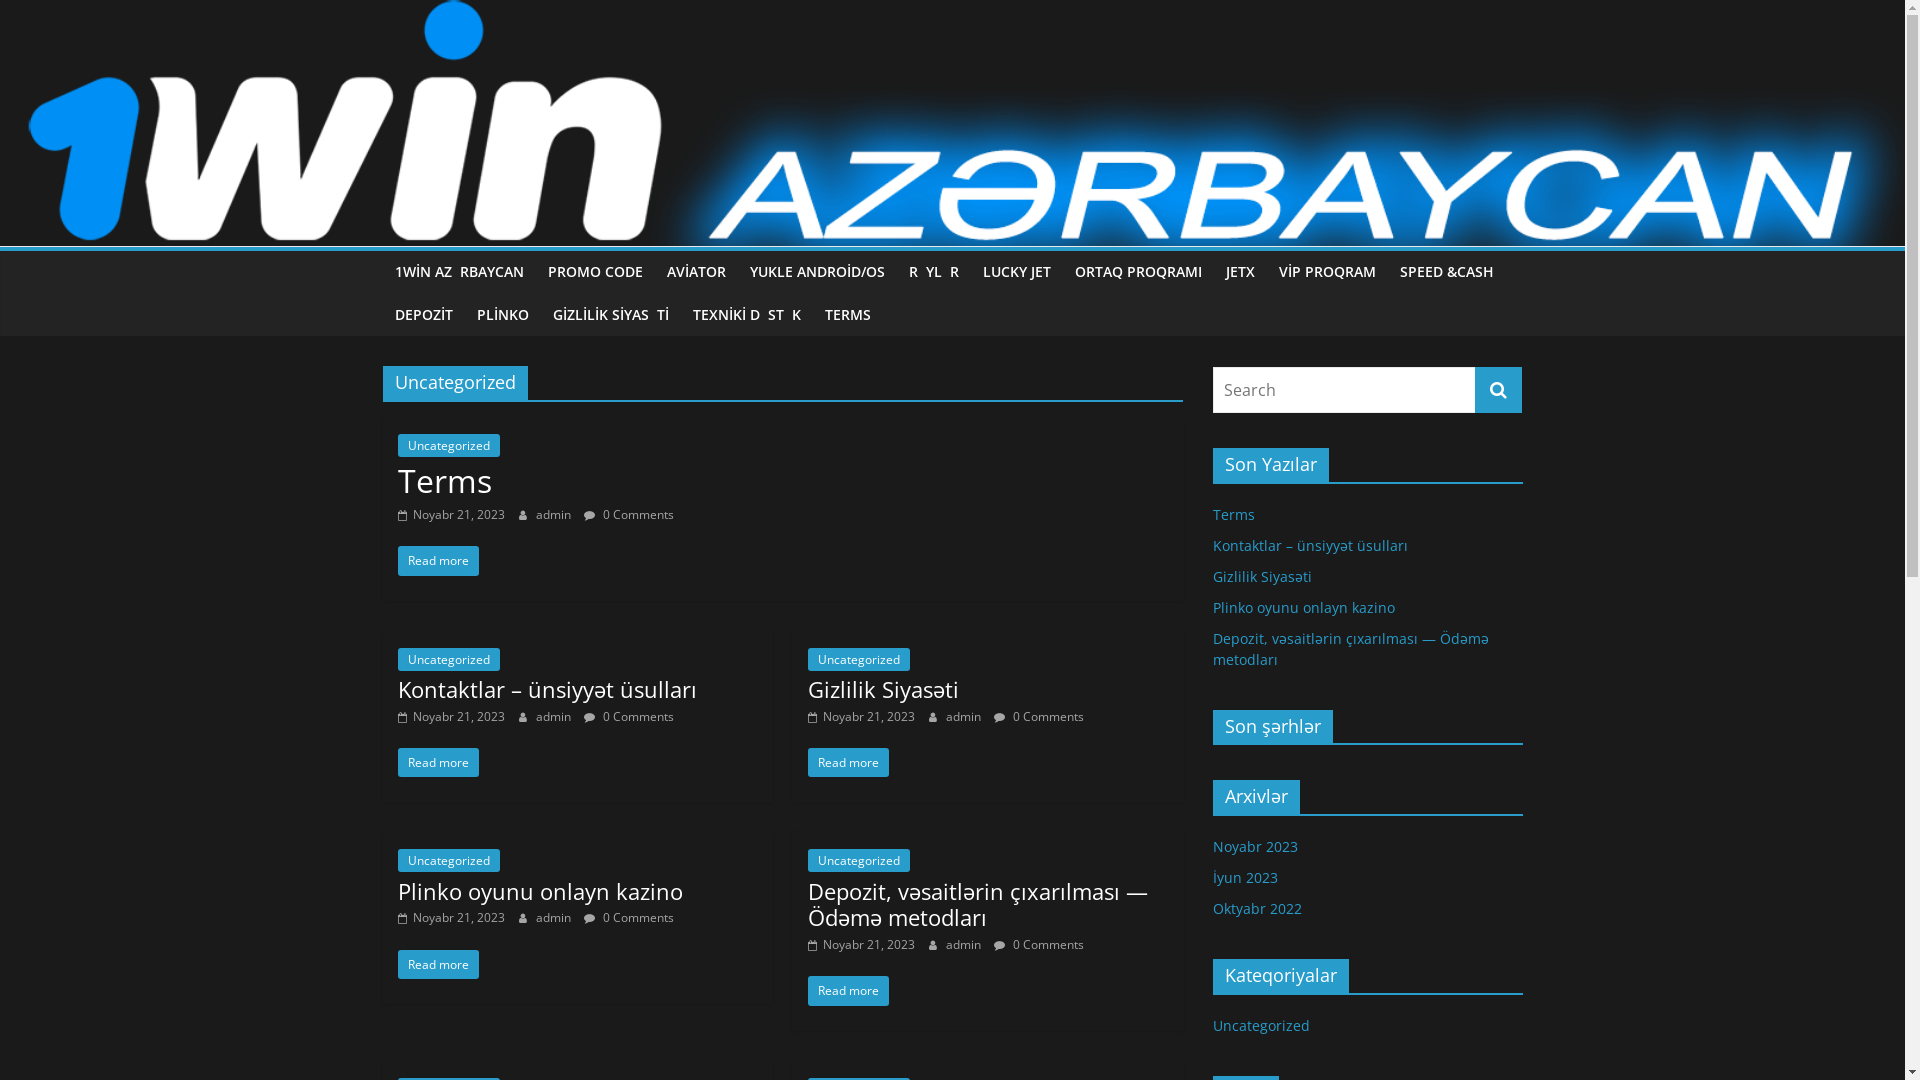 The height and width of the screenshot is (1080, 1920). What do you see at coordinates (1240, 272) in the screenshot?
I see `JETX` at bounding box center [1240, 272].